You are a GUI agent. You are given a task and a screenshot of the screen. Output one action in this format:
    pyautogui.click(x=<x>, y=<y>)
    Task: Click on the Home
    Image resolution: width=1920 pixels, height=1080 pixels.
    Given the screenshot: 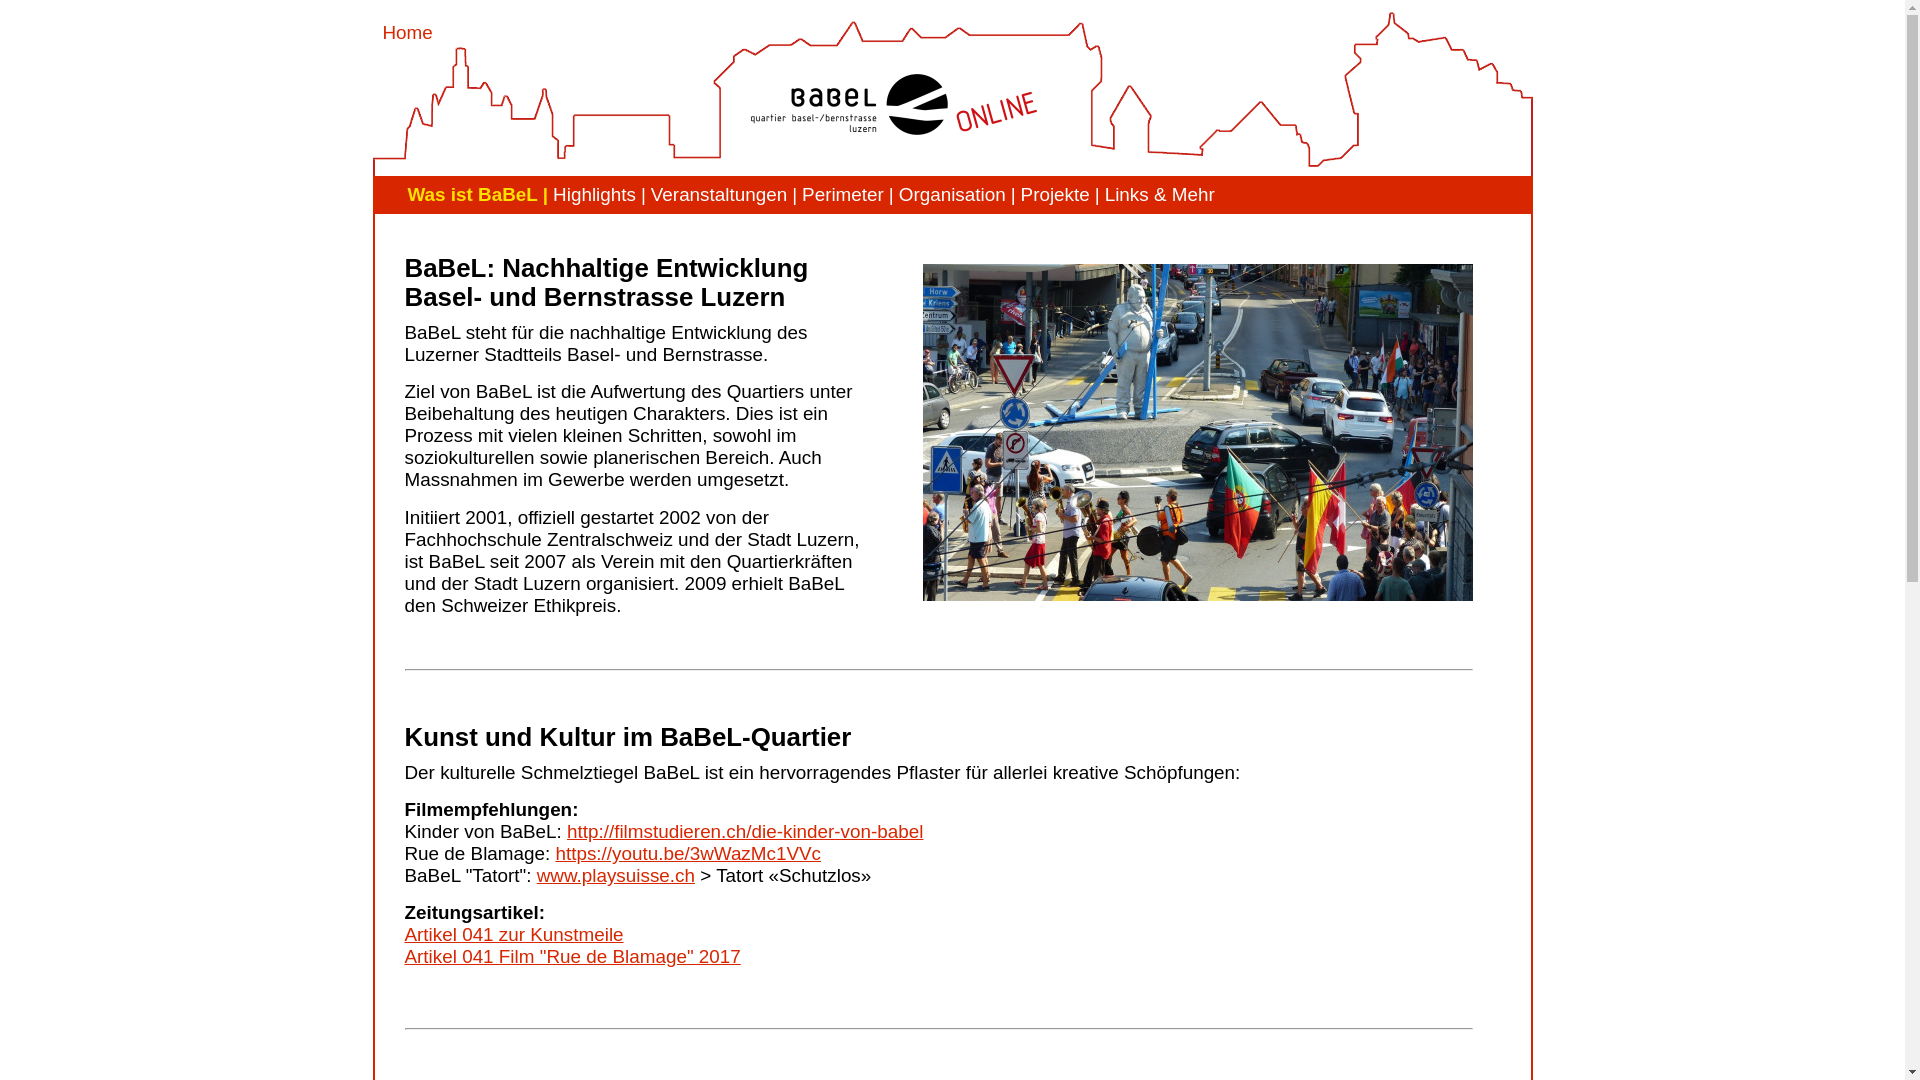 What is the action you would take?
    pyautogui.click(x=407, y=32)
    